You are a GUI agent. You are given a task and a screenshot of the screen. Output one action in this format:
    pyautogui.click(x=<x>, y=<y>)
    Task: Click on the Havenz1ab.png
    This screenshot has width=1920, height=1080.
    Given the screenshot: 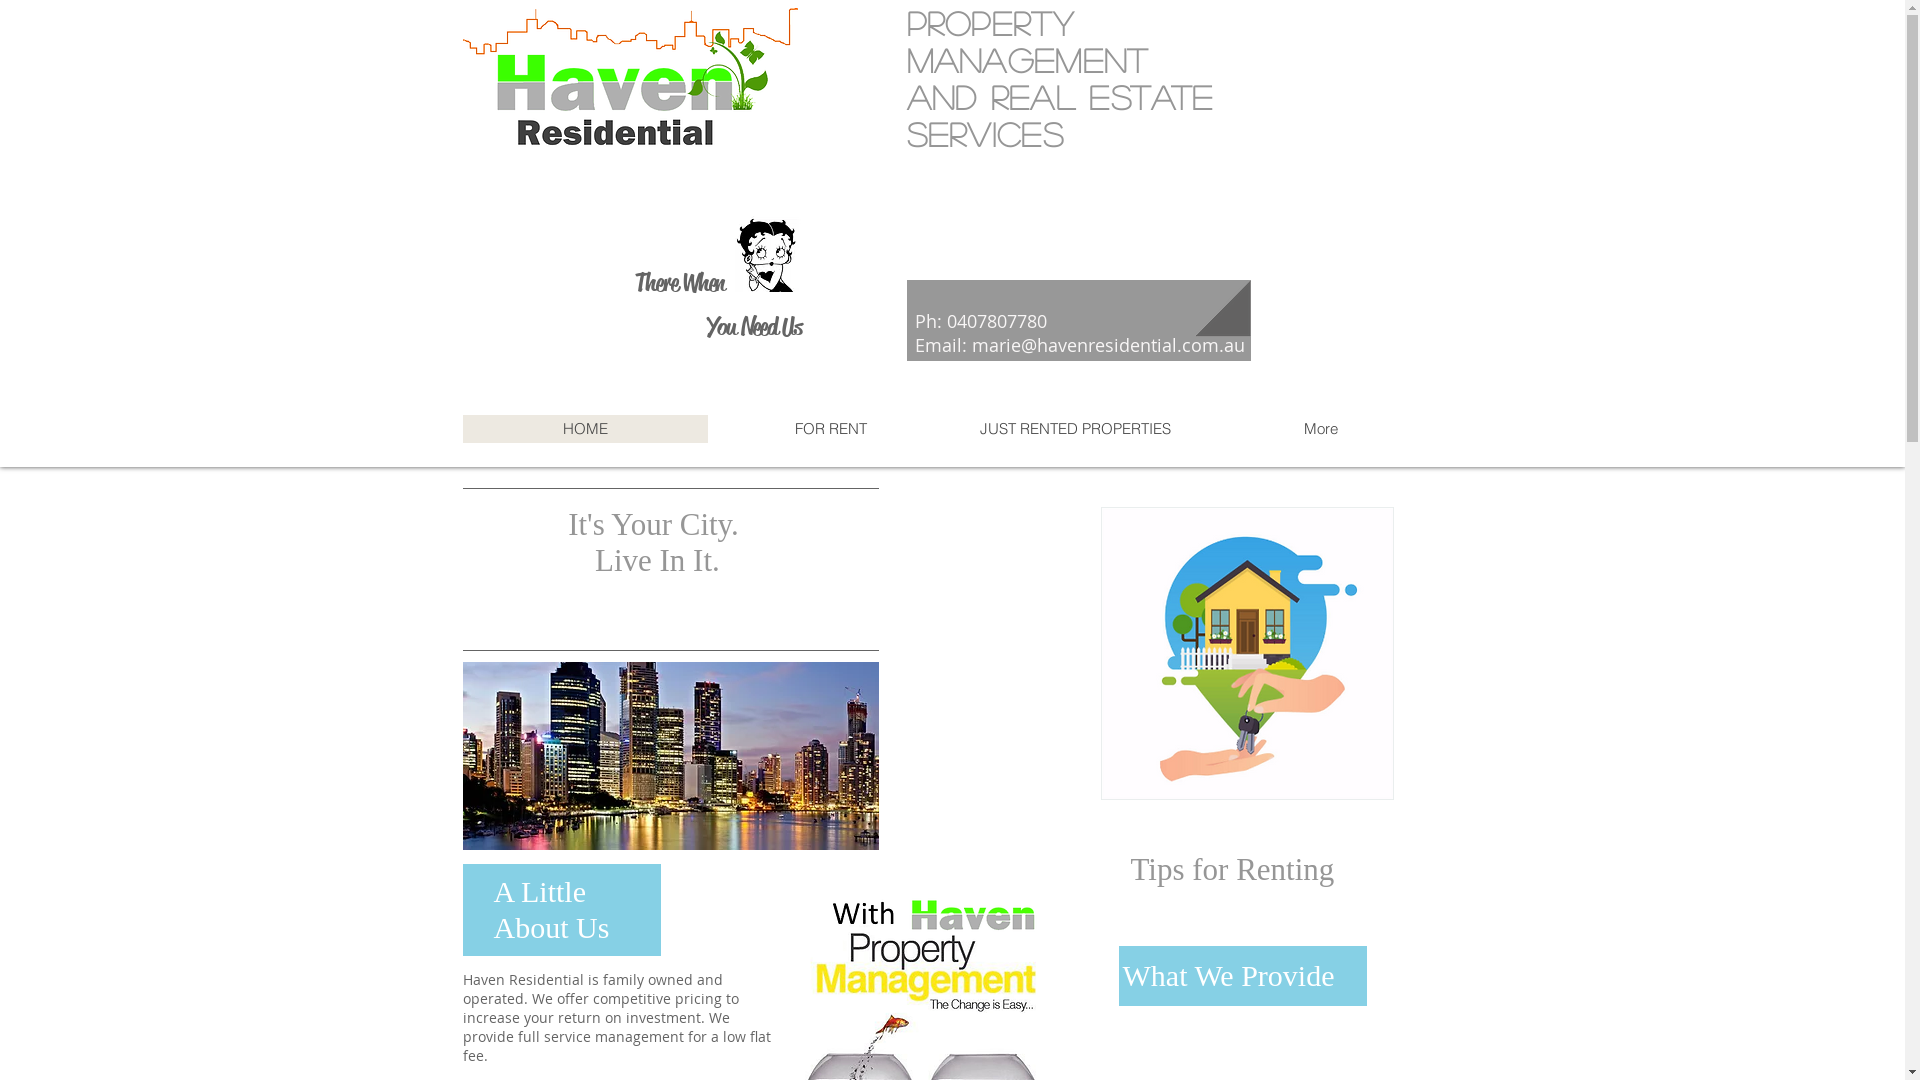 What is the action you would take?
    pyautogui.click(x=630, y=78)
    